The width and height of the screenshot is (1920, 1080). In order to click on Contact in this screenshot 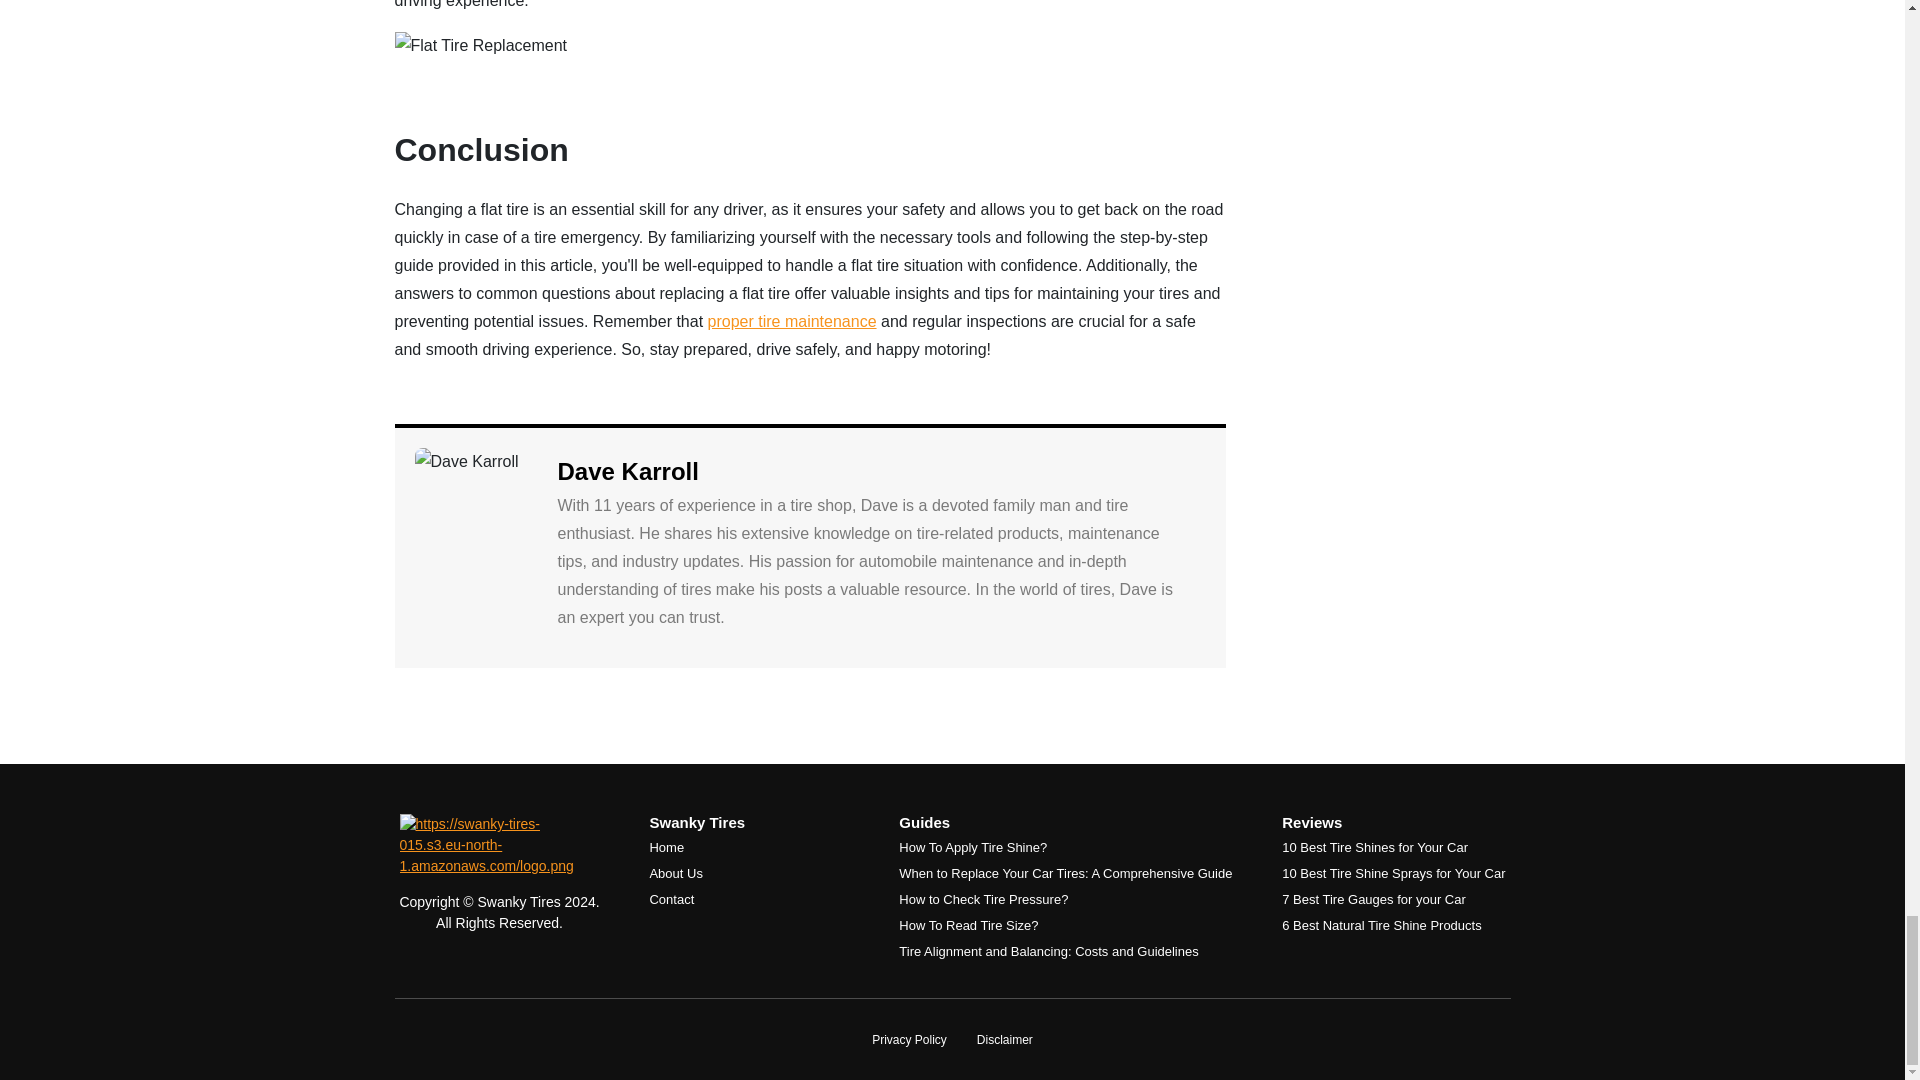, I will do `click(670, 900)`.